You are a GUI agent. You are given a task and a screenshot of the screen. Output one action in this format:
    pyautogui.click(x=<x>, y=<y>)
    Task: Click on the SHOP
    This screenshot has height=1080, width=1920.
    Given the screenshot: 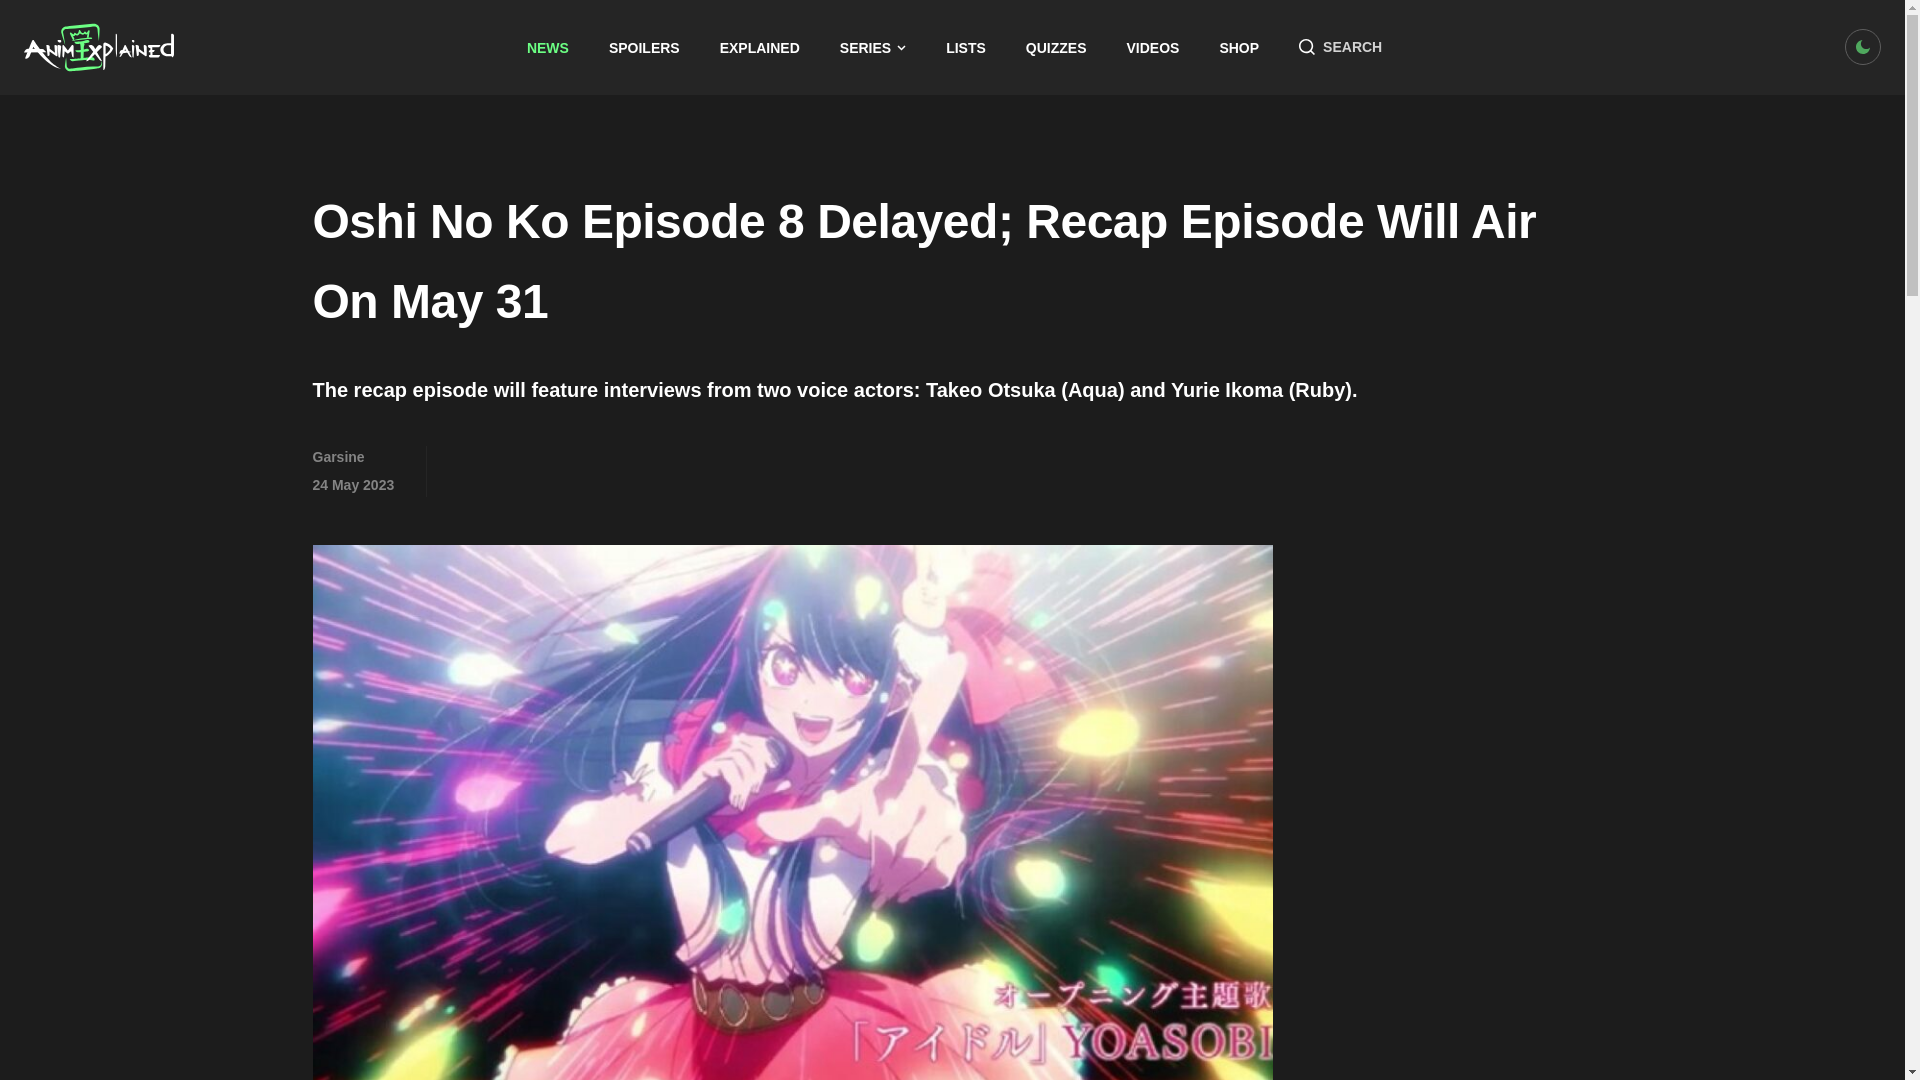 What is the action you would take?
    pyautogui.click(x=1239, y=48)
    